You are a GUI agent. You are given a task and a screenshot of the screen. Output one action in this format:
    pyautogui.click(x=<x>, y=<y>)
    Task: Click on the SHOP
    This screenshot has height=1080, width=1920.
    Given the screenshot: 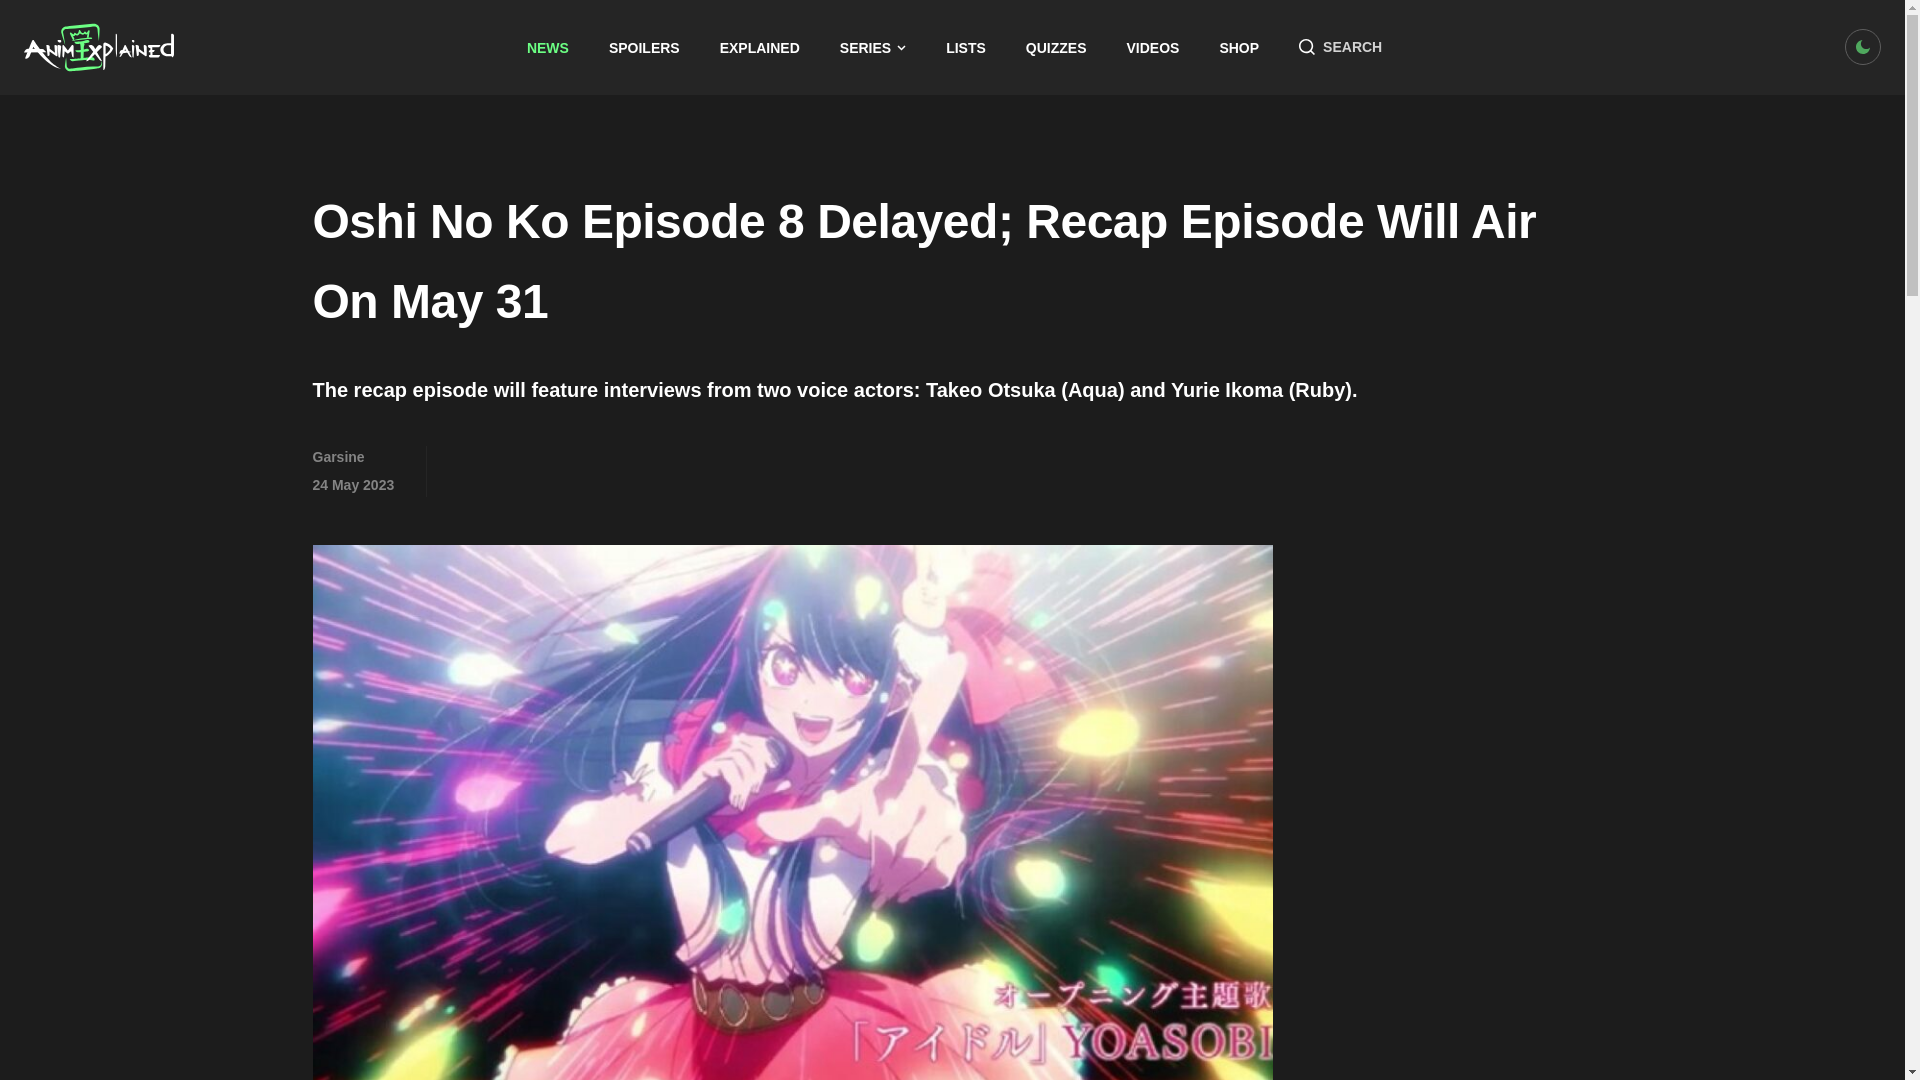 What is the action you would take?
    pyautogui.click(x=1239, y=48)
    